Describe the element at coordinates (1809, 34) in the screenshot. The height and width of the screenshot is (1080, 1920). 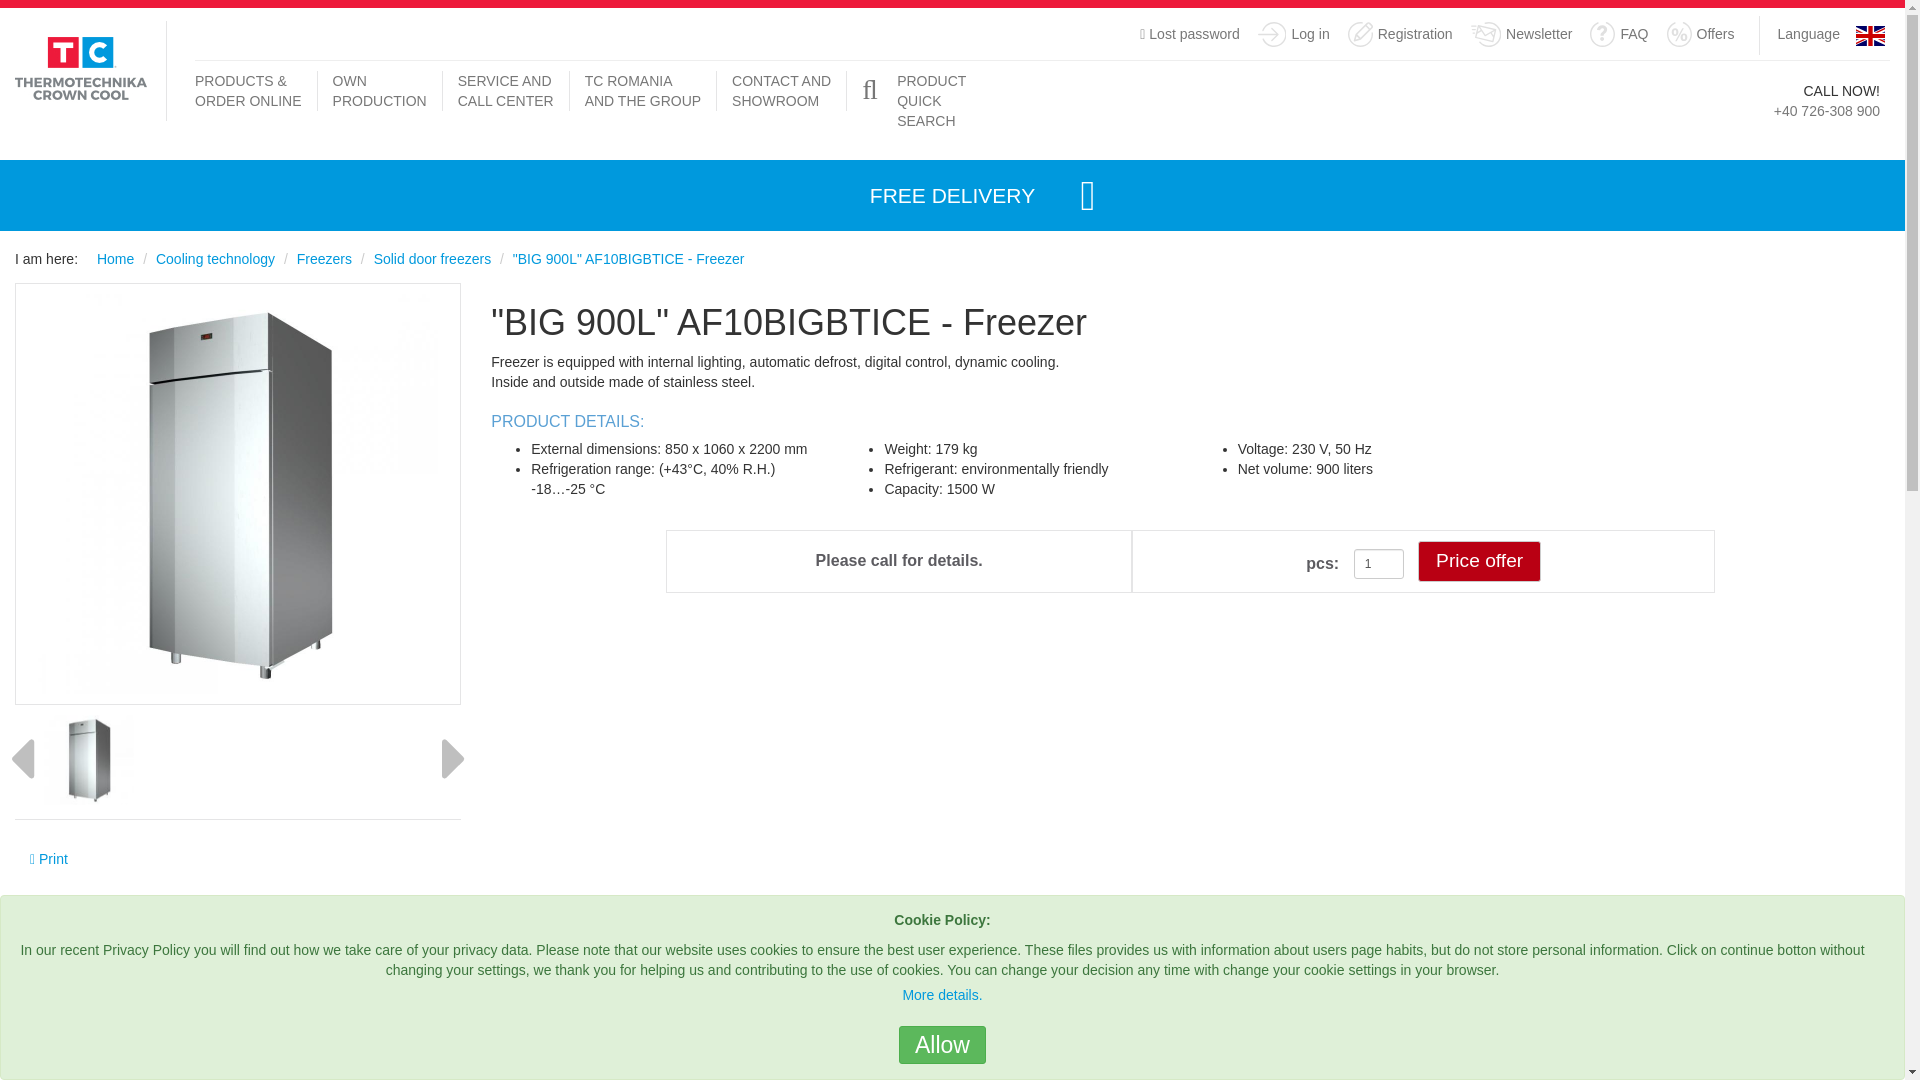
I see `Language` at that location.